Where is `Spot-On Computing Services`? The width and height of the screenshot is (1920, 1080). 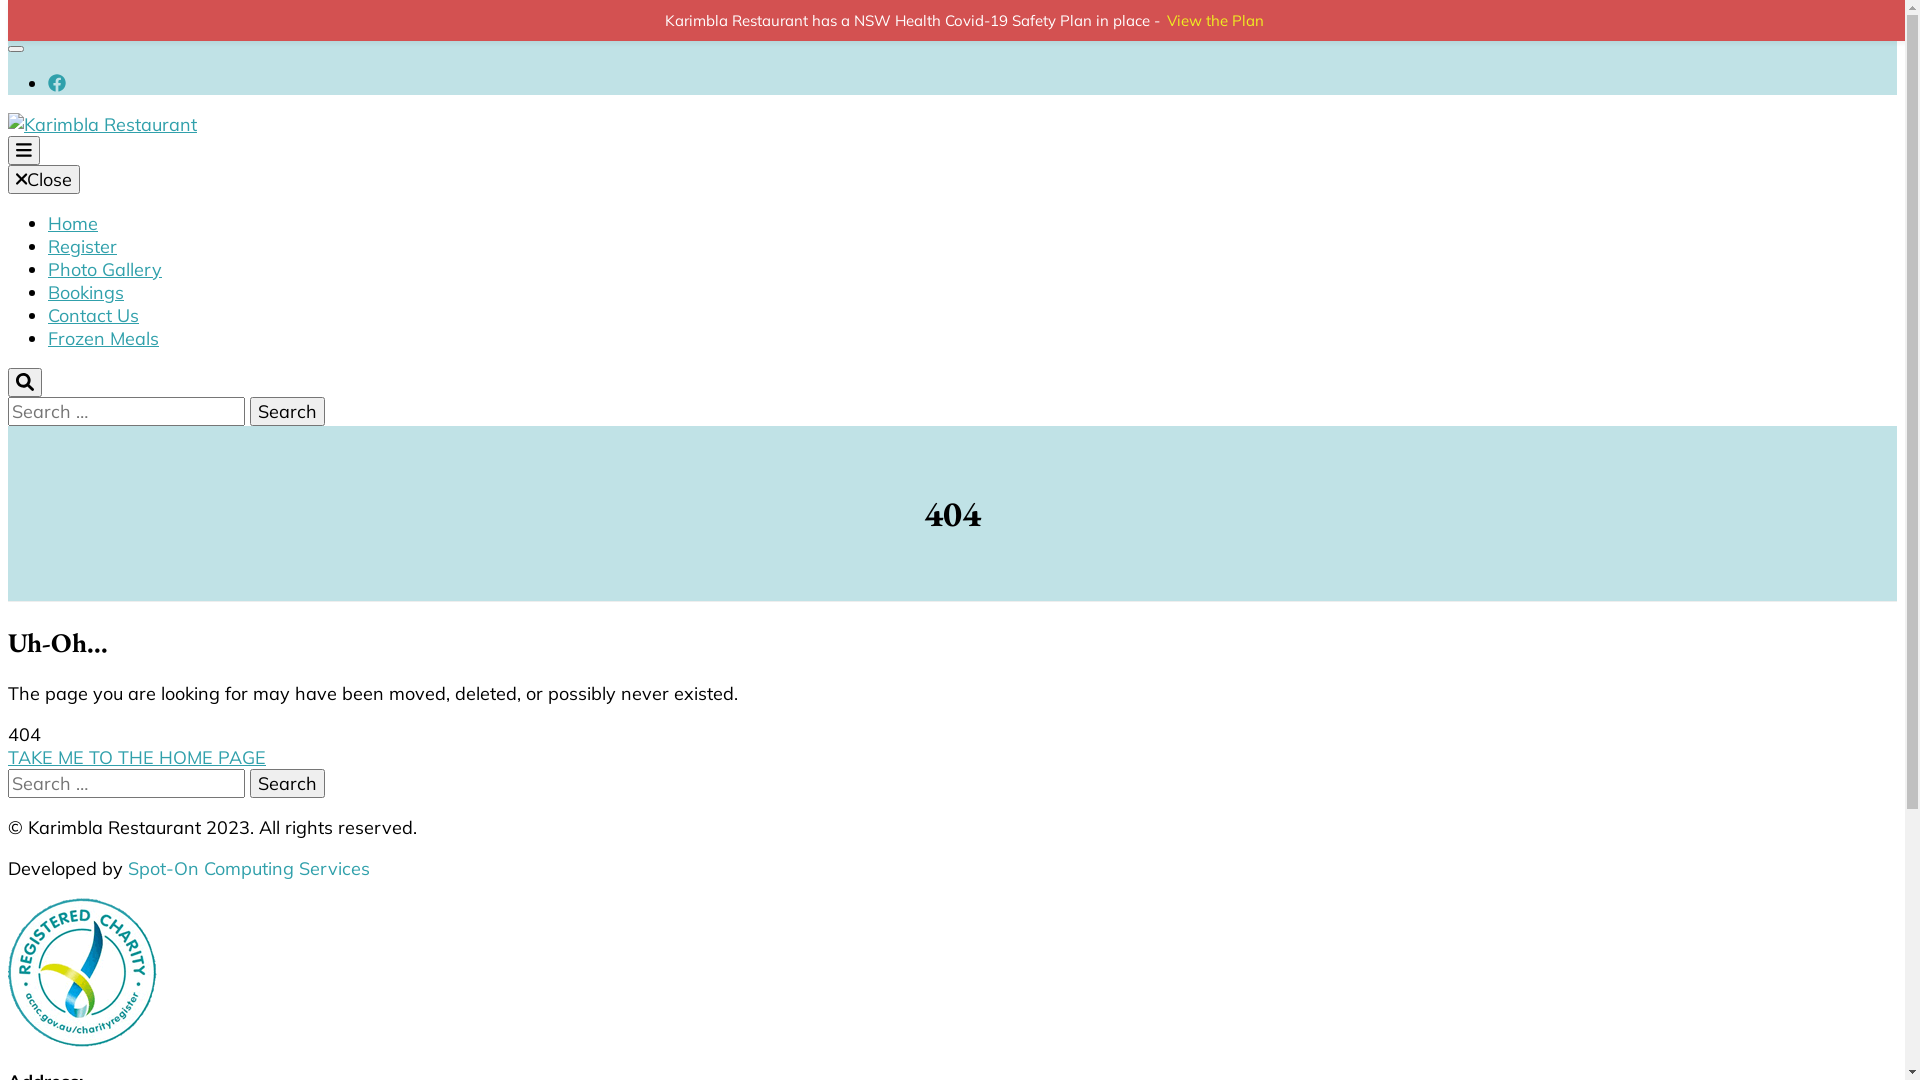
Spot-On Computing Services is located at coordinates (249, 868).